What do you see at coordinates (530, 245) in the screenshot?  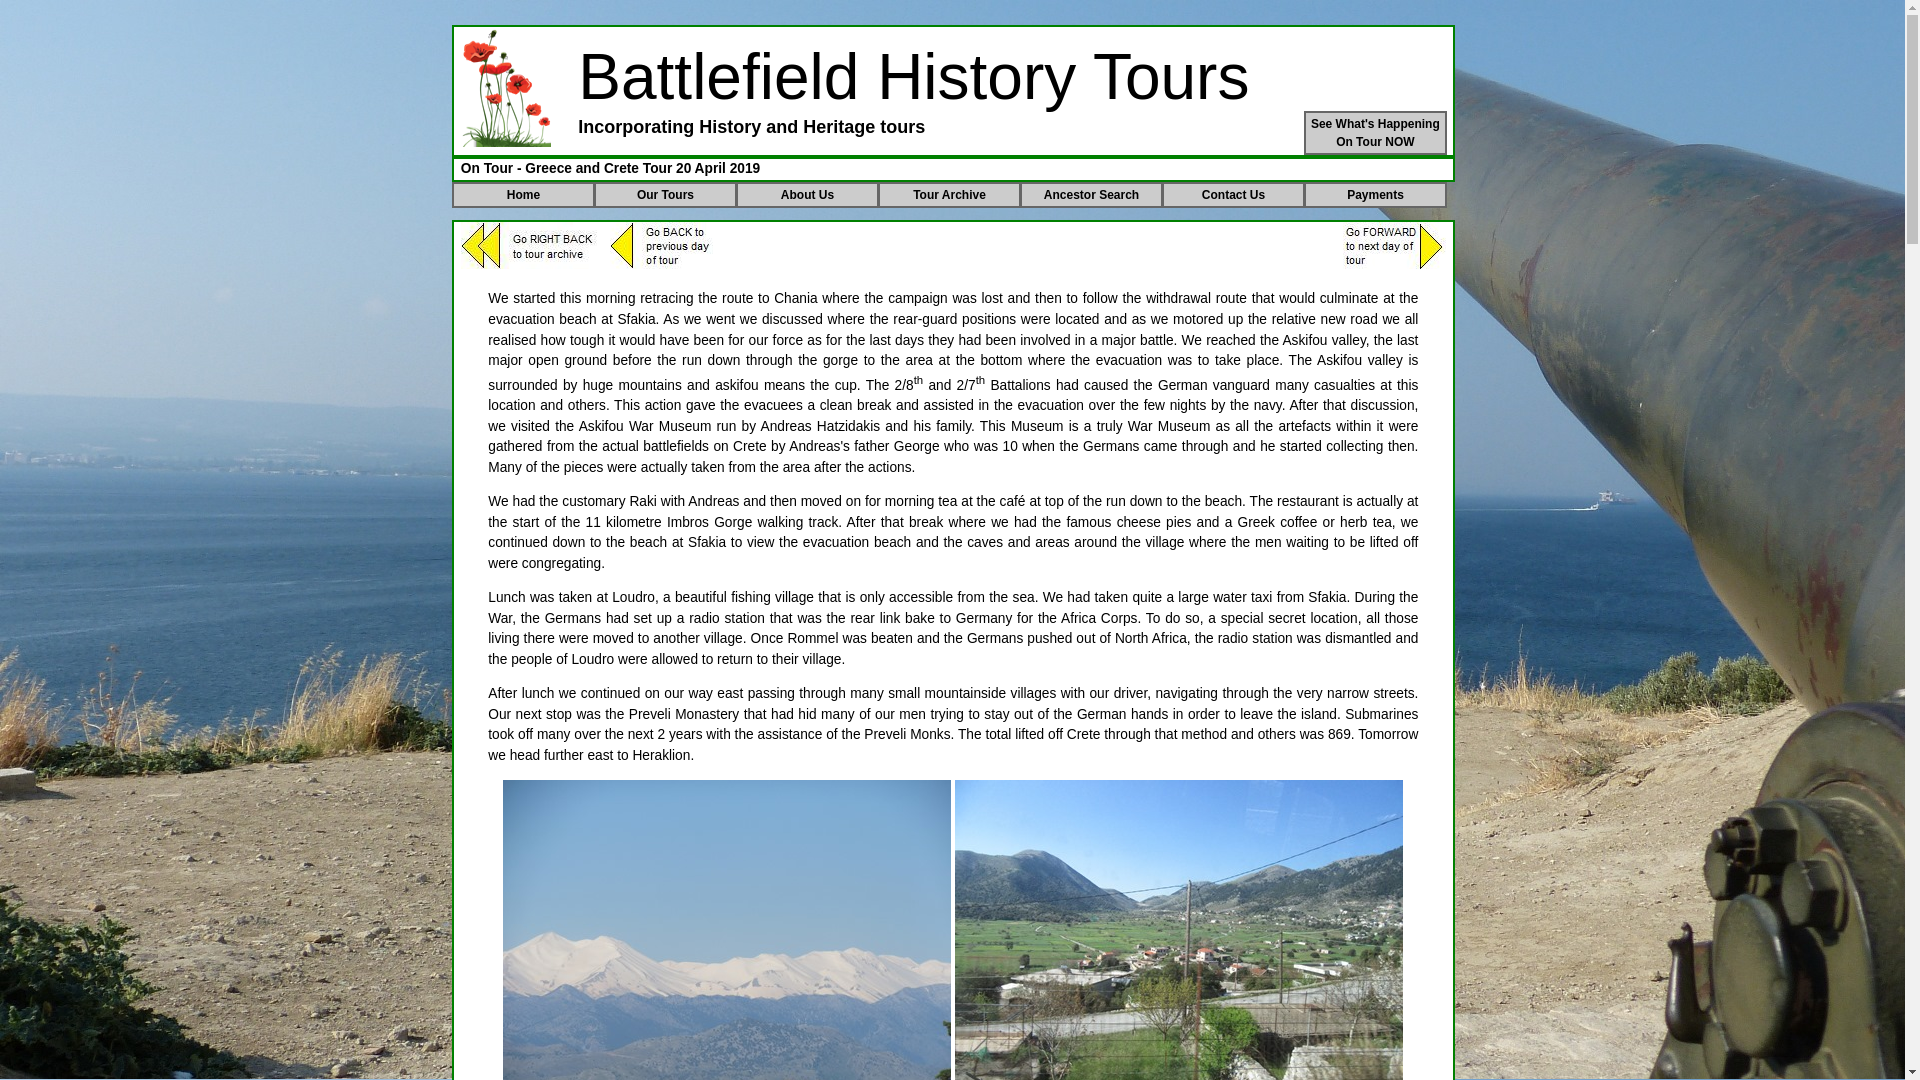 I see `Right Back to Tour` at bounding box center [530, 245].